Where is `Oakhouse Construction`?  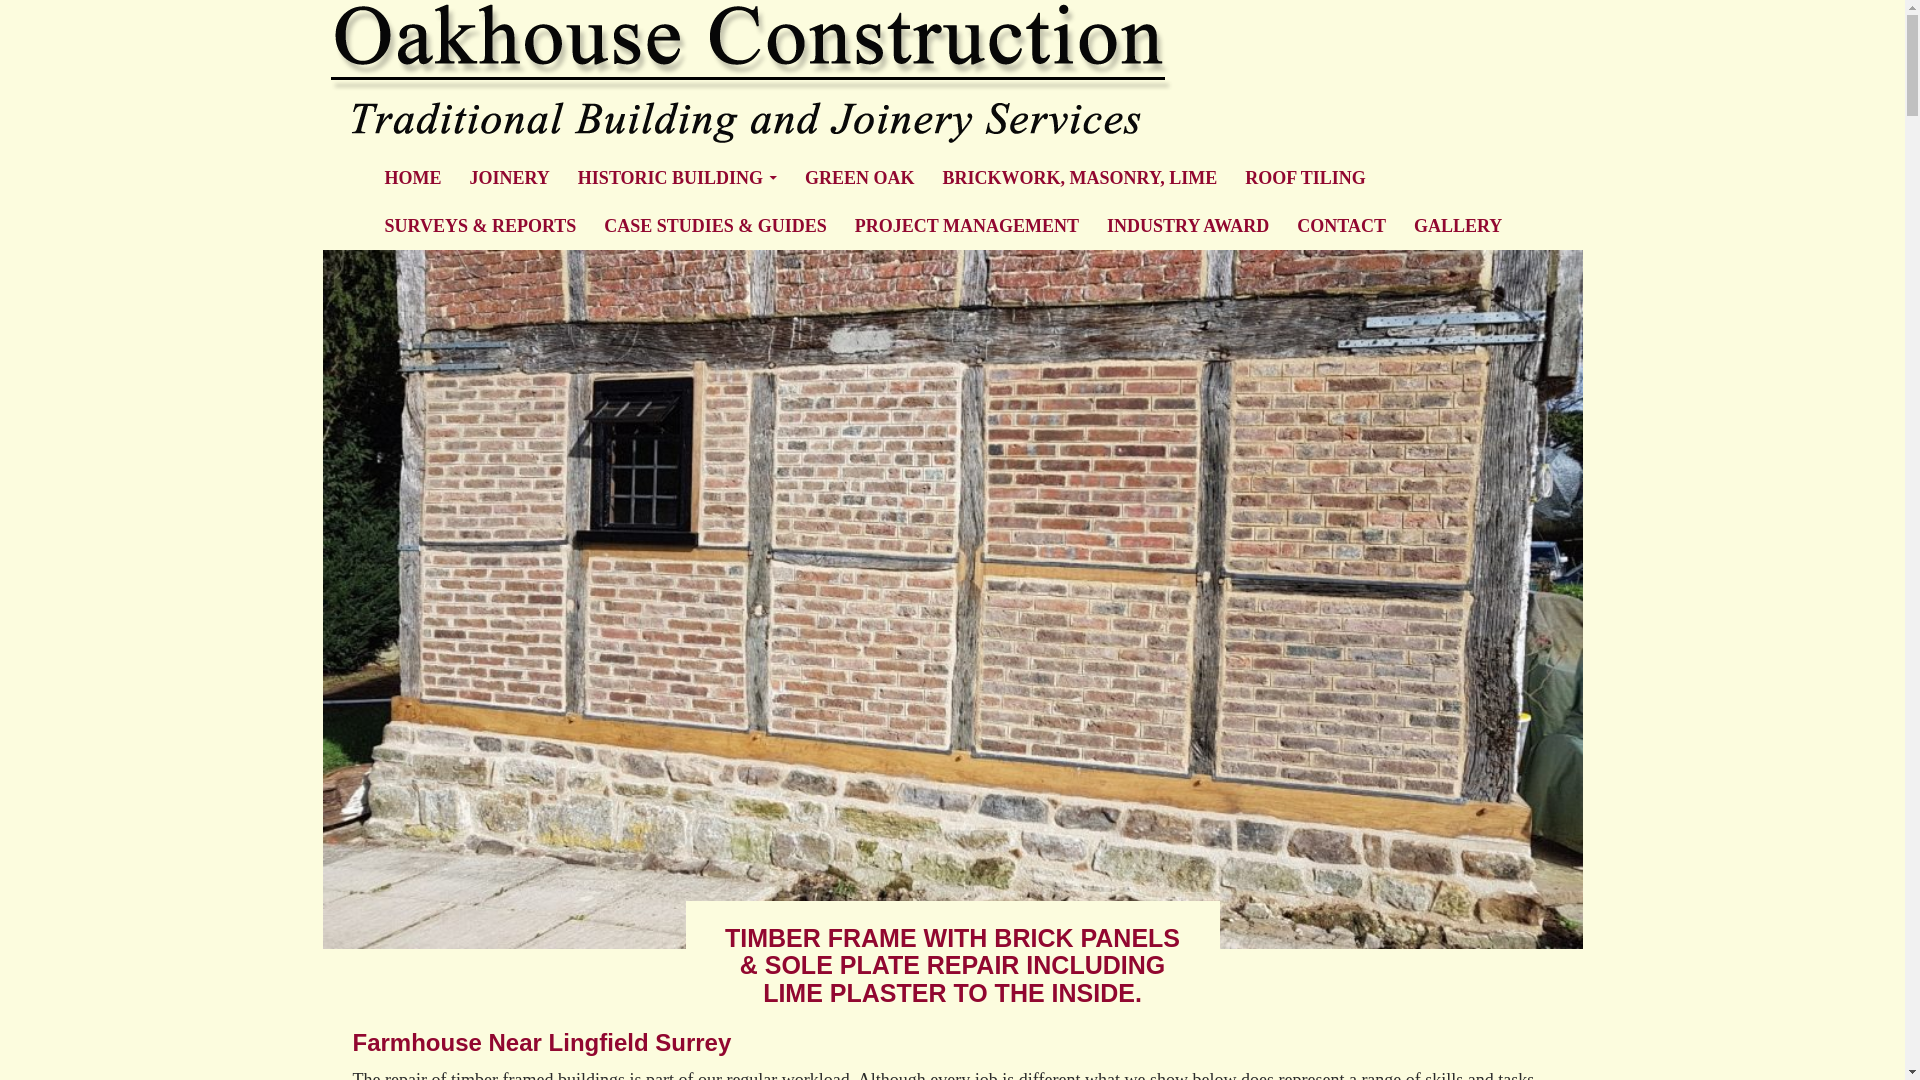
Oakhouse Construction is located at coordinates (521, 178).